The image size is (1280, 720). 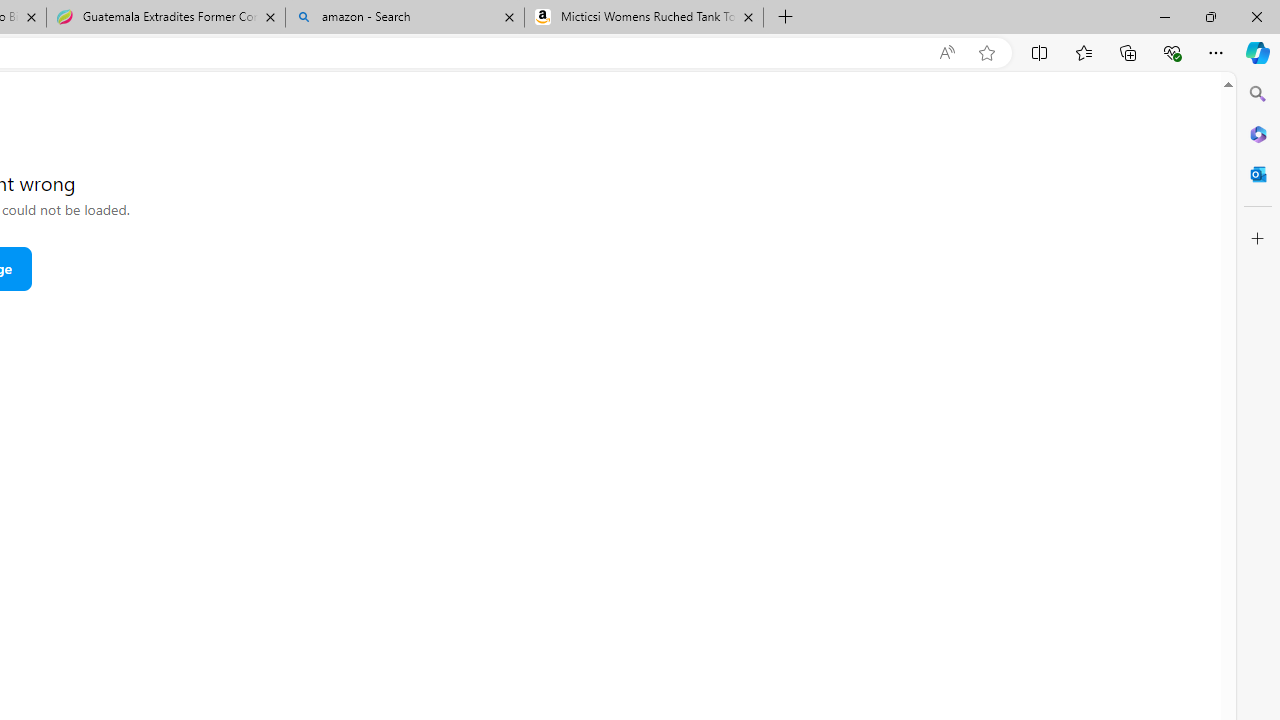 I want to click on Copilot (Ctrl+Shift+.), so click(x=1258, y=52).